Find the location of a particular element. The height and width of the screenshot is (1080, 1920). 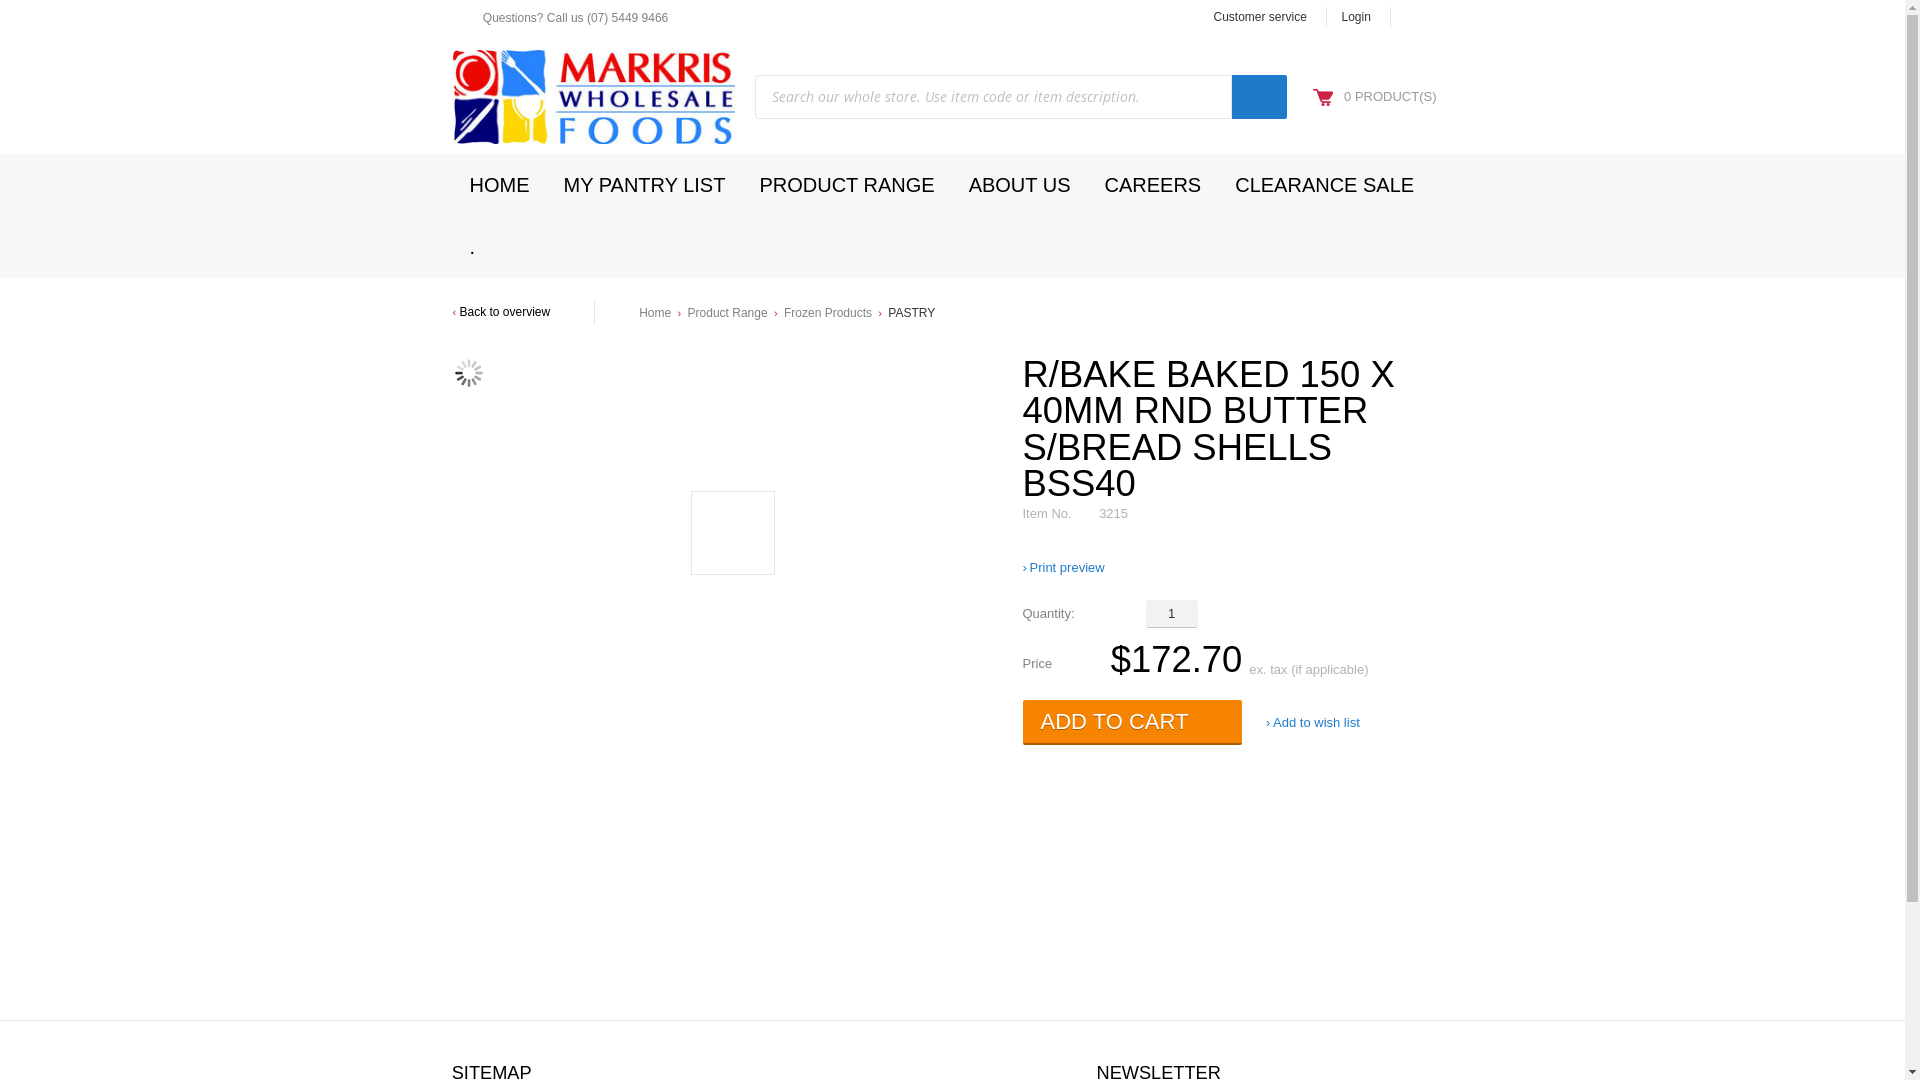

0 PRODUCT(S) is located at coordinates (1390, 96).